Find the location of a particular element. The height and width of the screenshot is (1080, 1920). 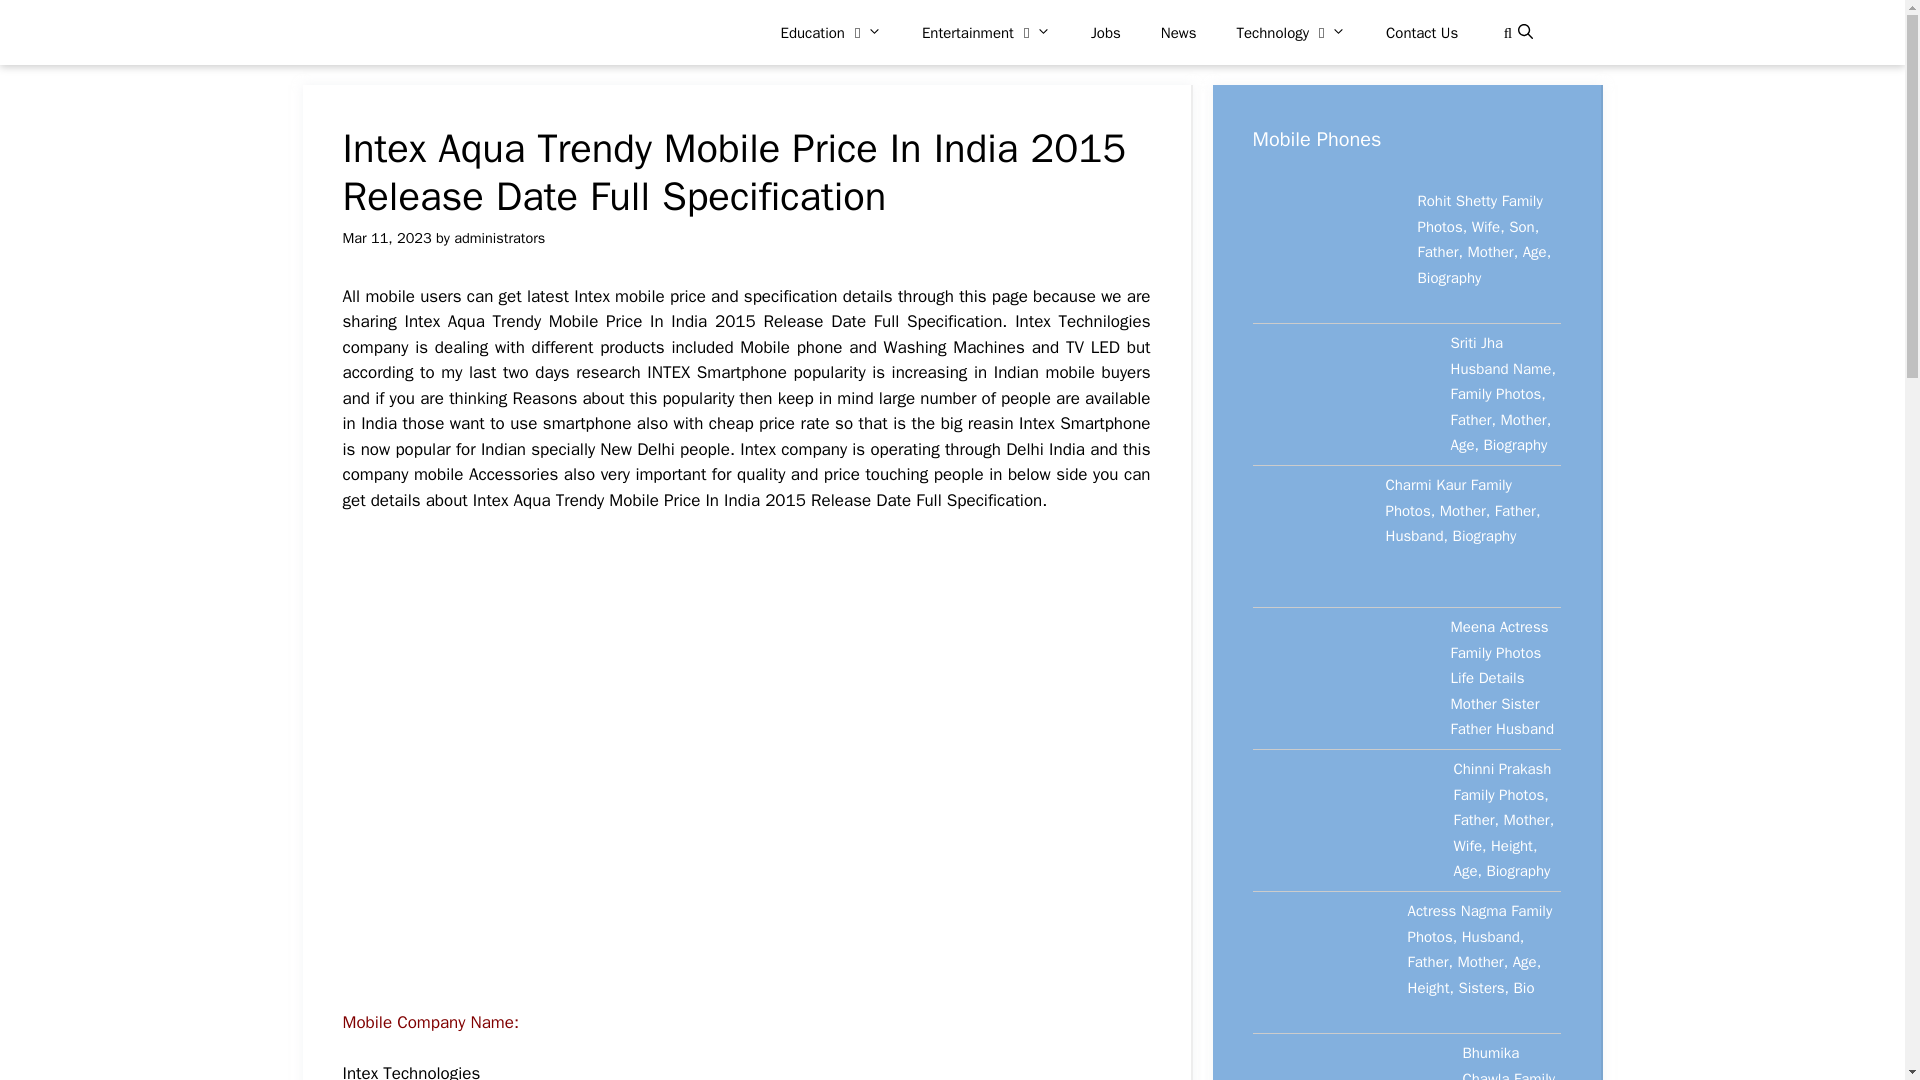

administrators is located at coordinates (499, 238).